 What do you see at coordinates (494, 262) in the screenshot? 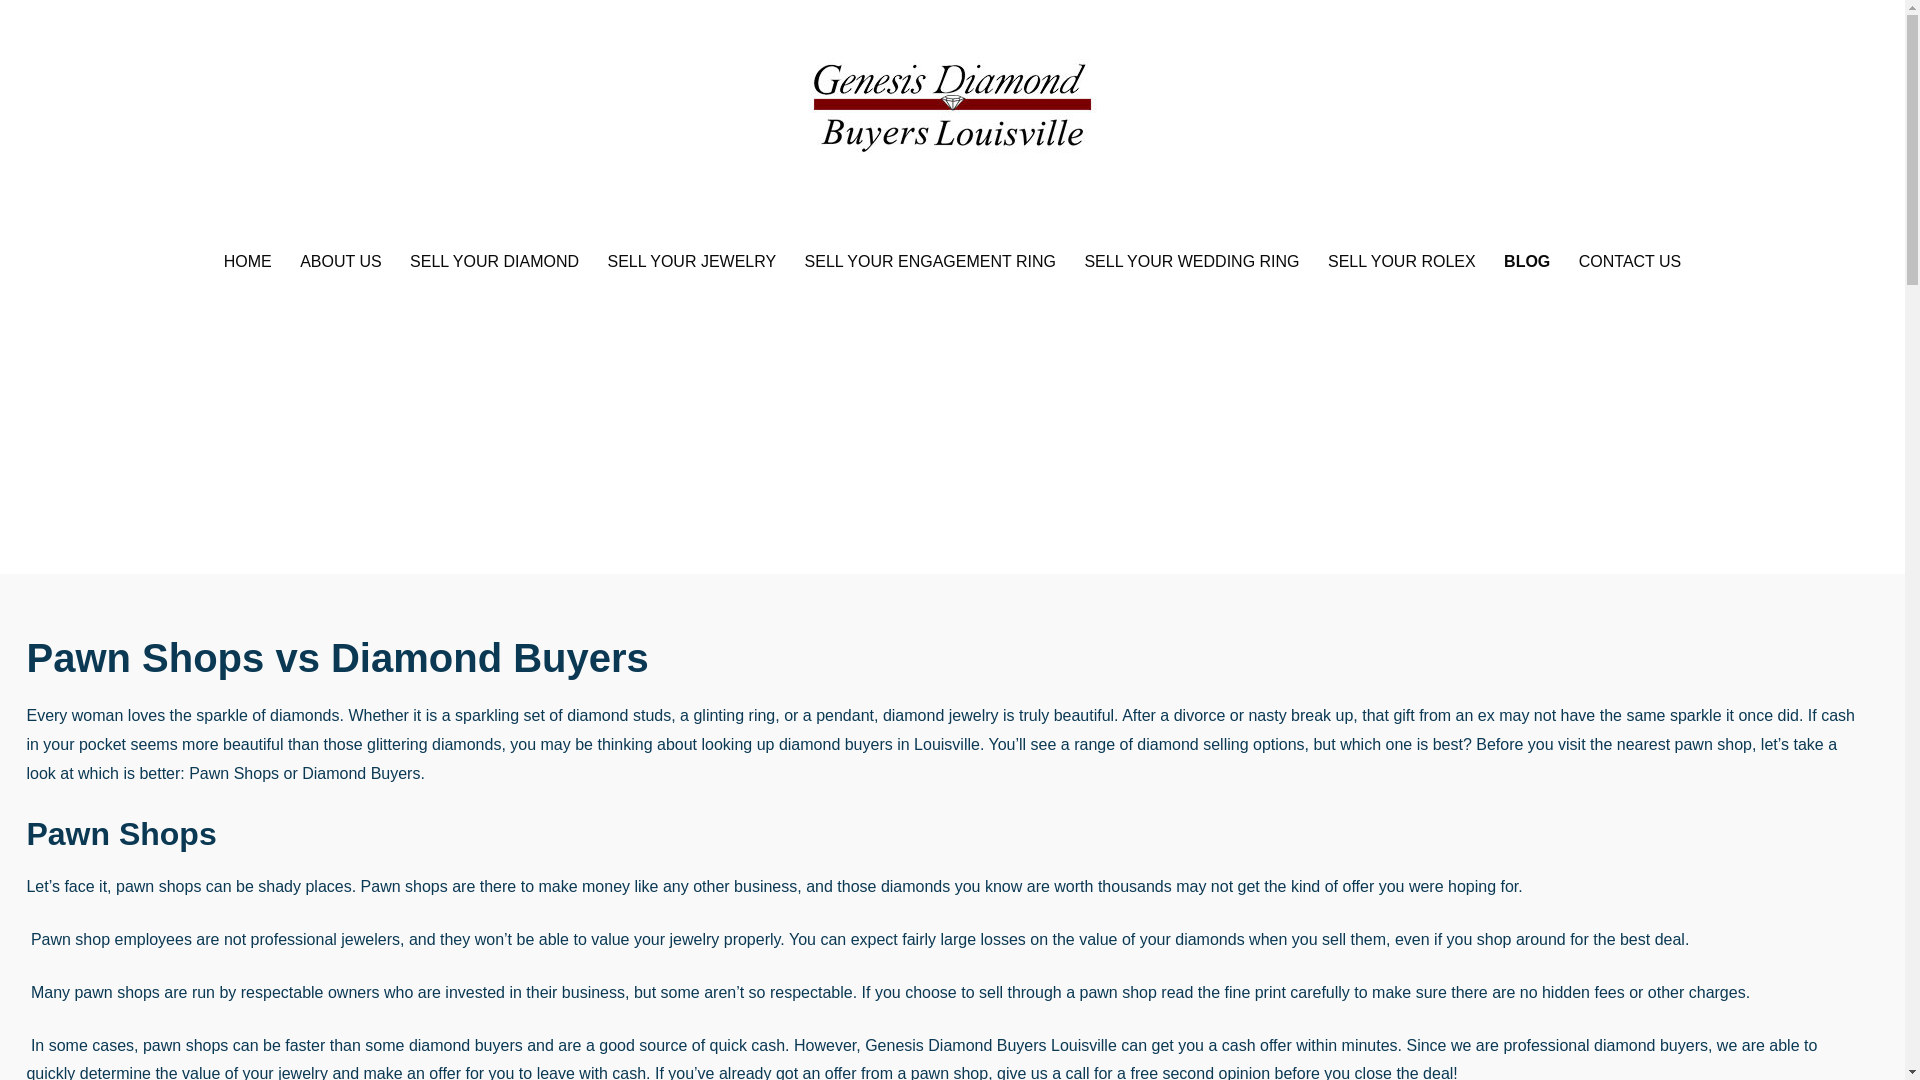
I see `SELL YOUR DIAMOND` at bounding box center [494, 262].